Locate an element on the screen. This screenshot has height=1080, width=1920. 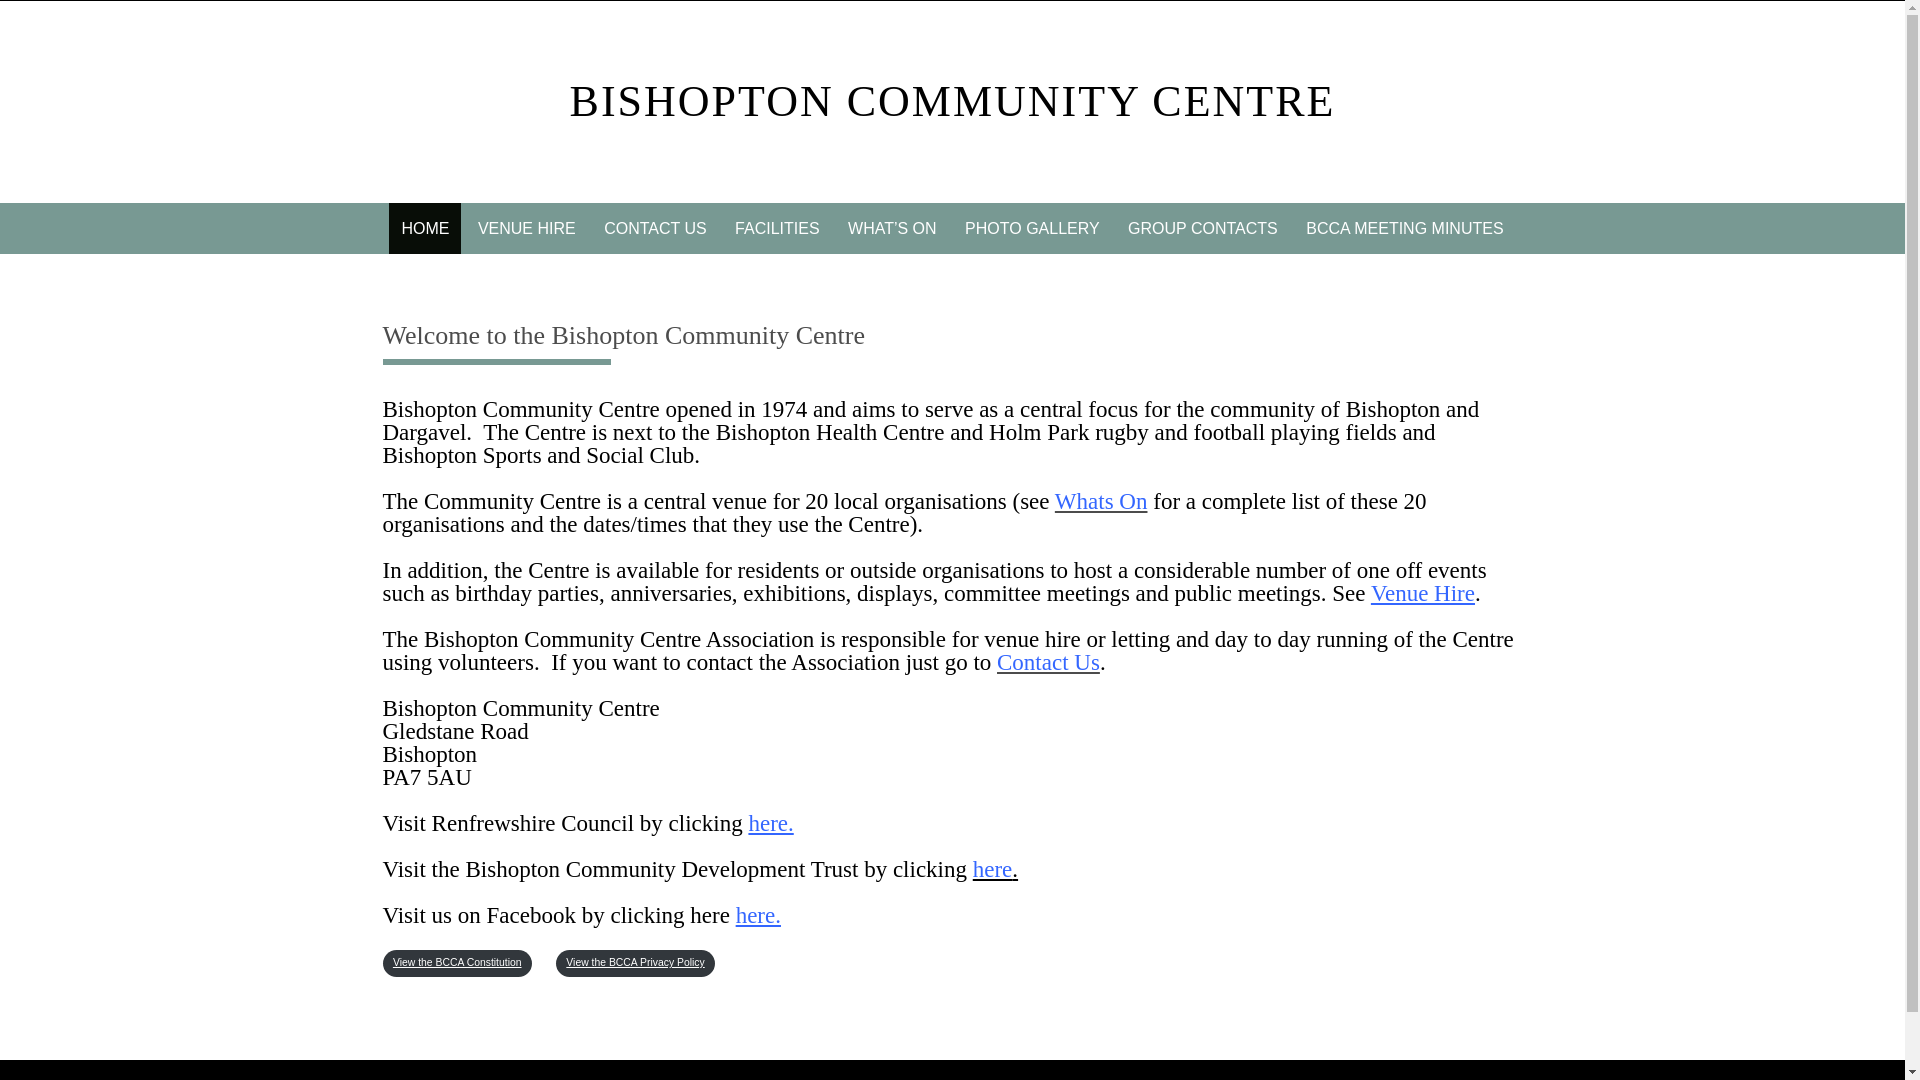
FACILITIES is located at coordinates (777, 228).